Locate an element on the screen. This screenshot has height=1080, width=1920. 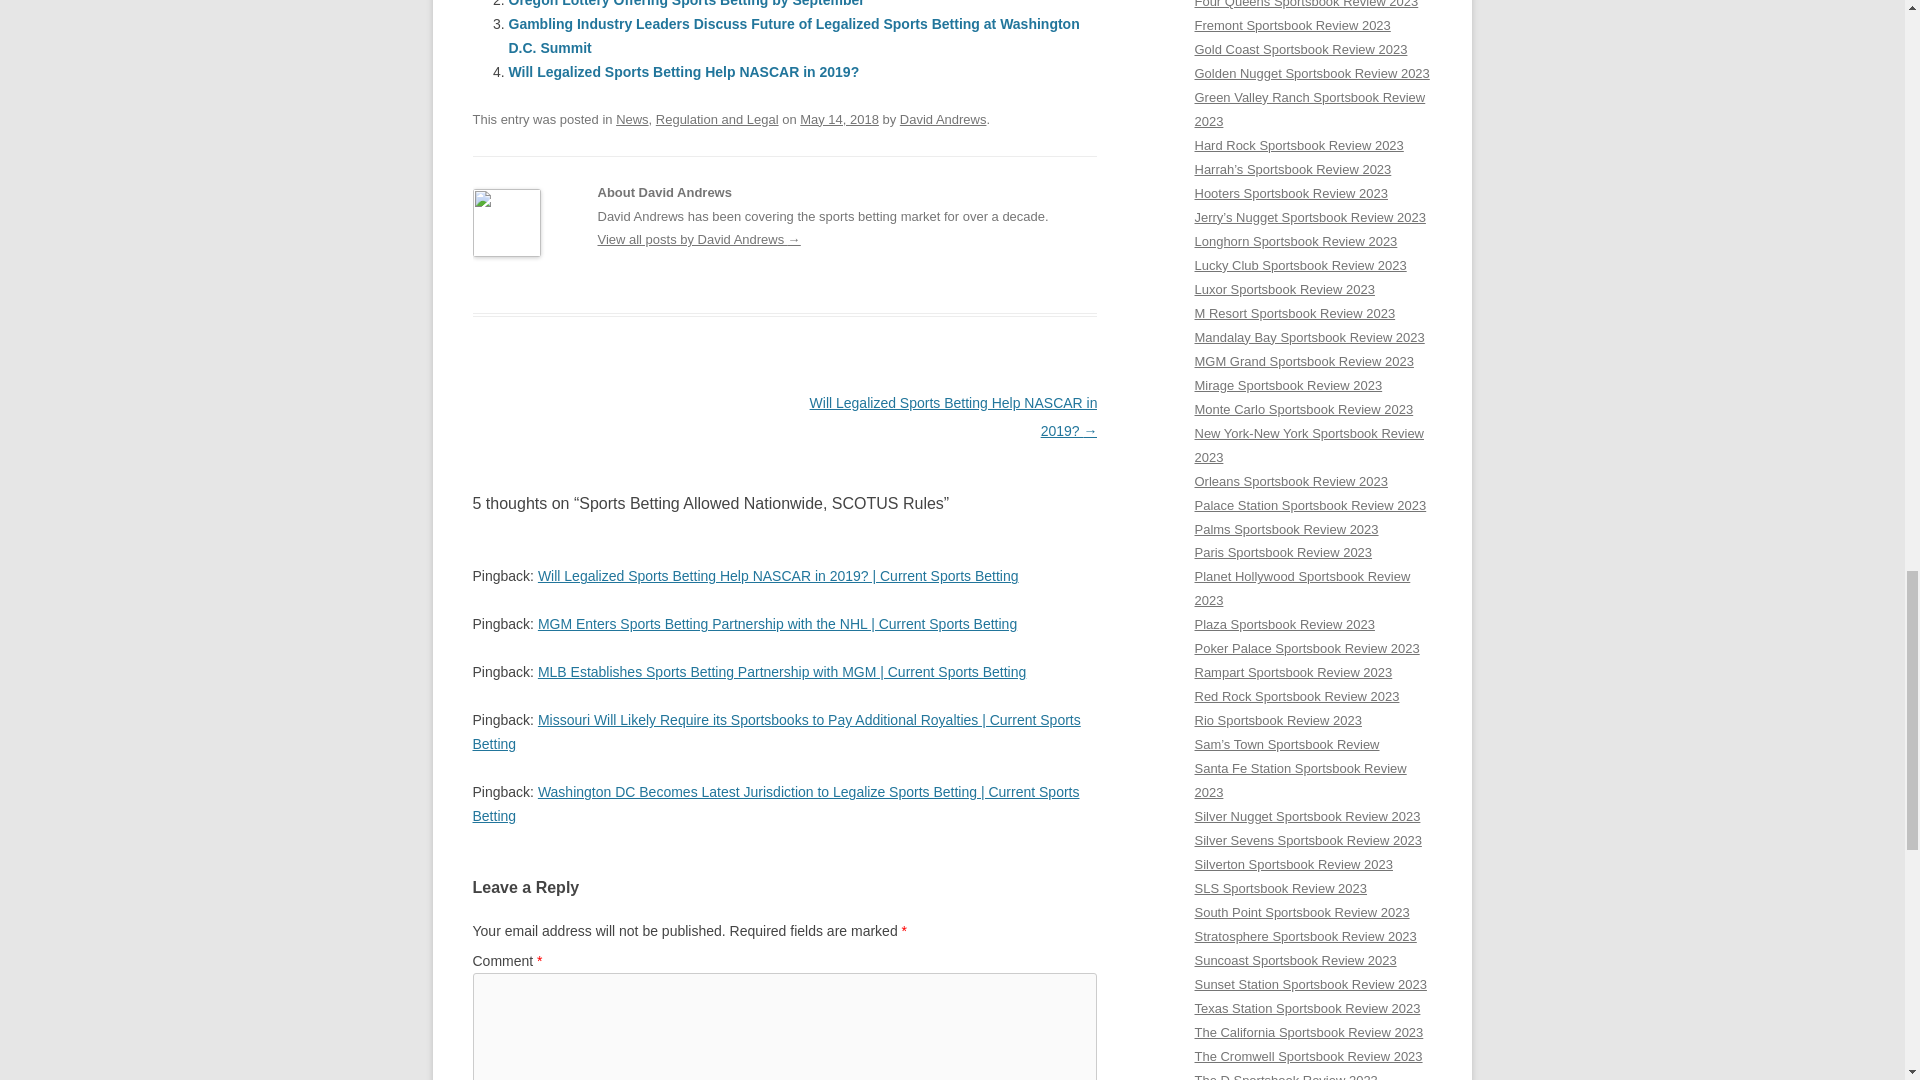
Will Legalized Sports Betting Help NASCAR in 2019? is located at coordinates (683, 71).